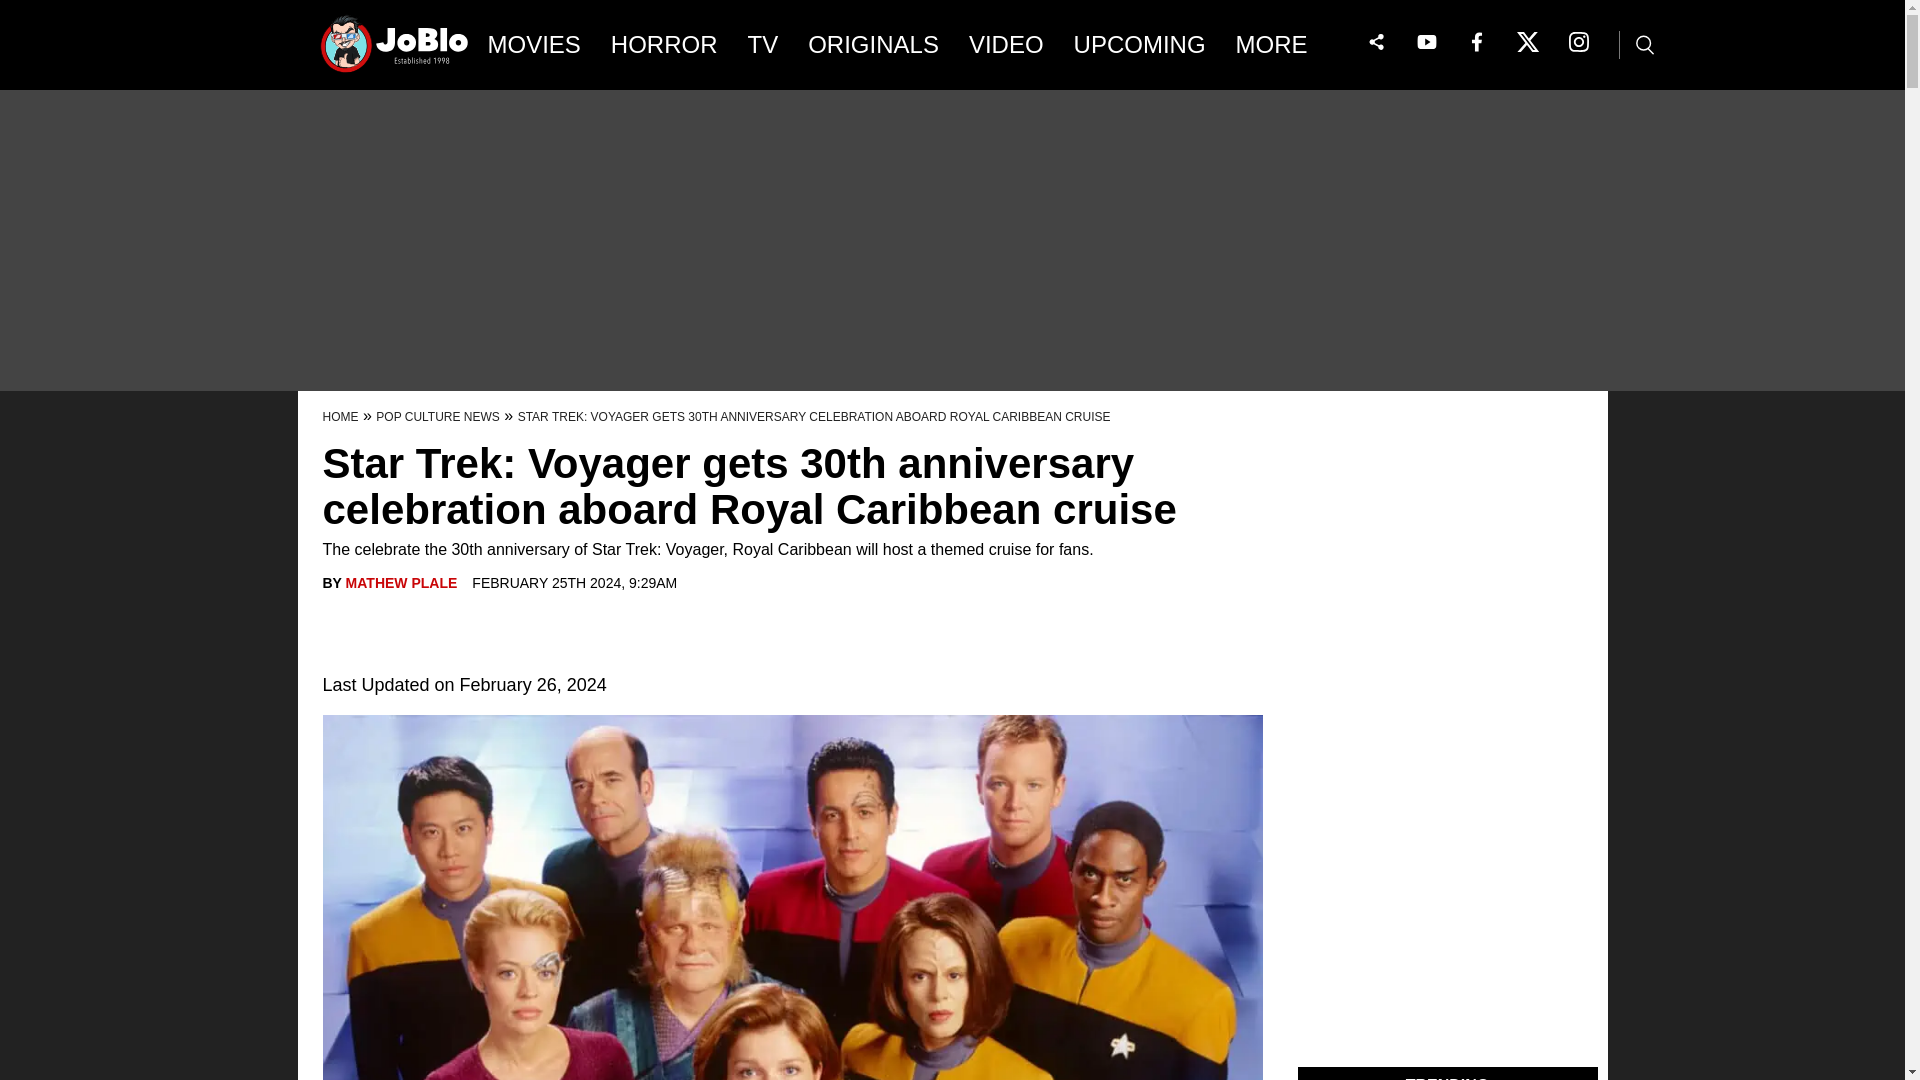 This screenshot has width=1920, height=1080. Describe the element at coordinates (17, 10) in the screenshot. I see `Go` at that location.